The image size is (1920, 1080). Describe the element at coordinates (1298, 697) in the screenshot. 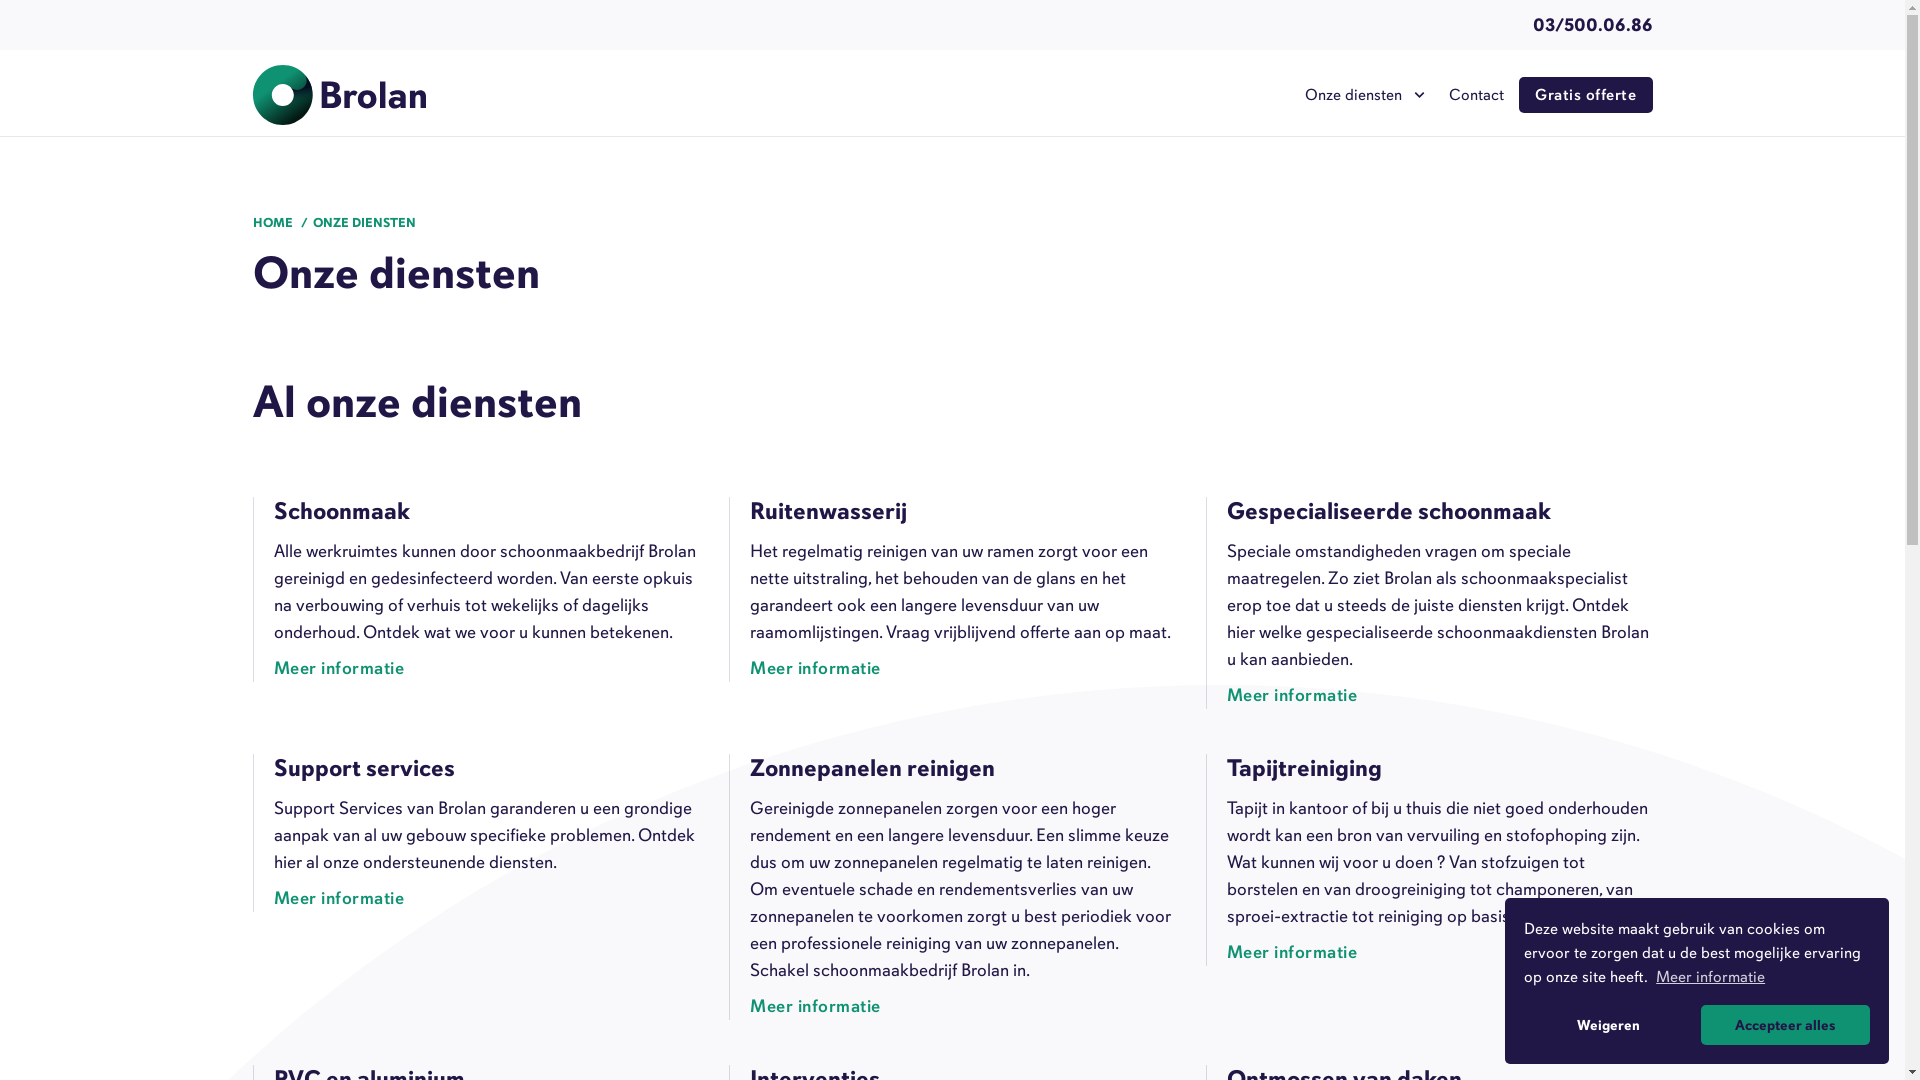

I see `Meer informatie` at that location.